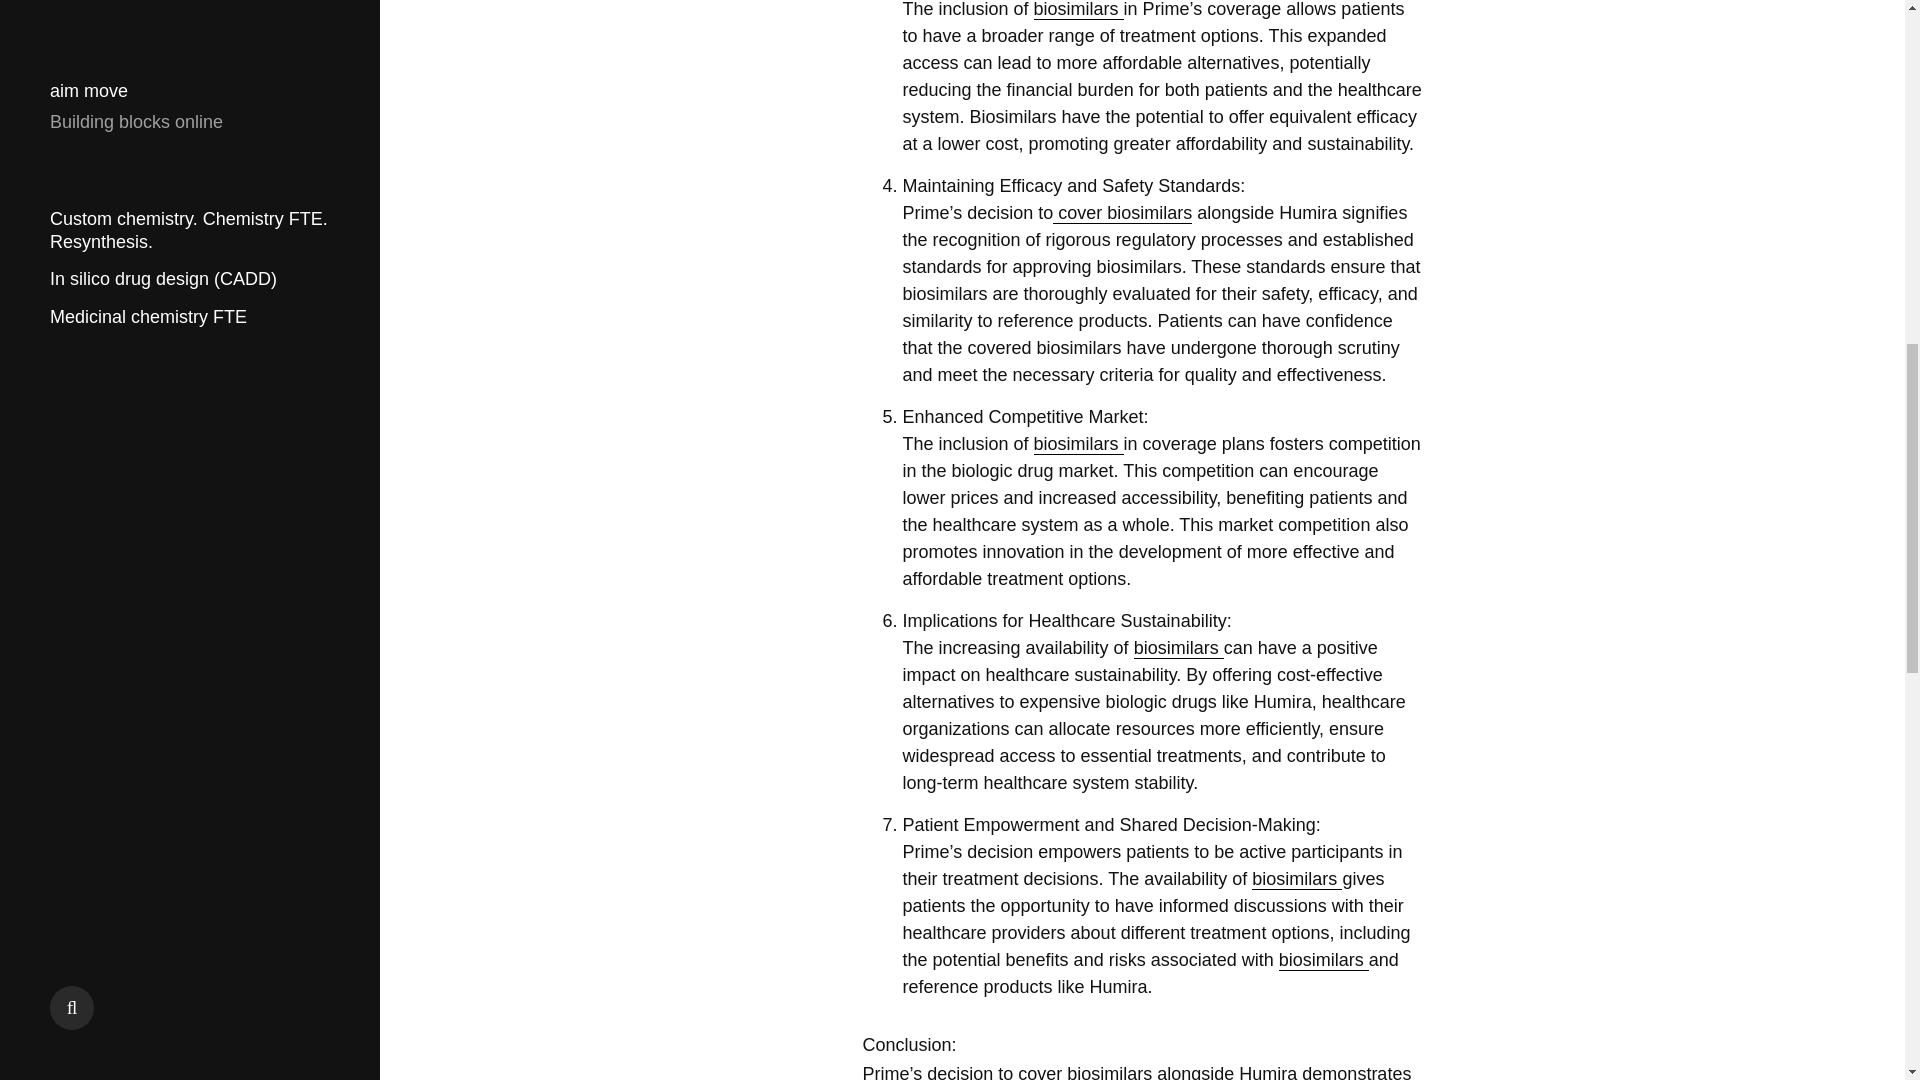 The height and width of the screenshot is (1080, 1920). I want to click on biosimilars, so click(1078, 10).